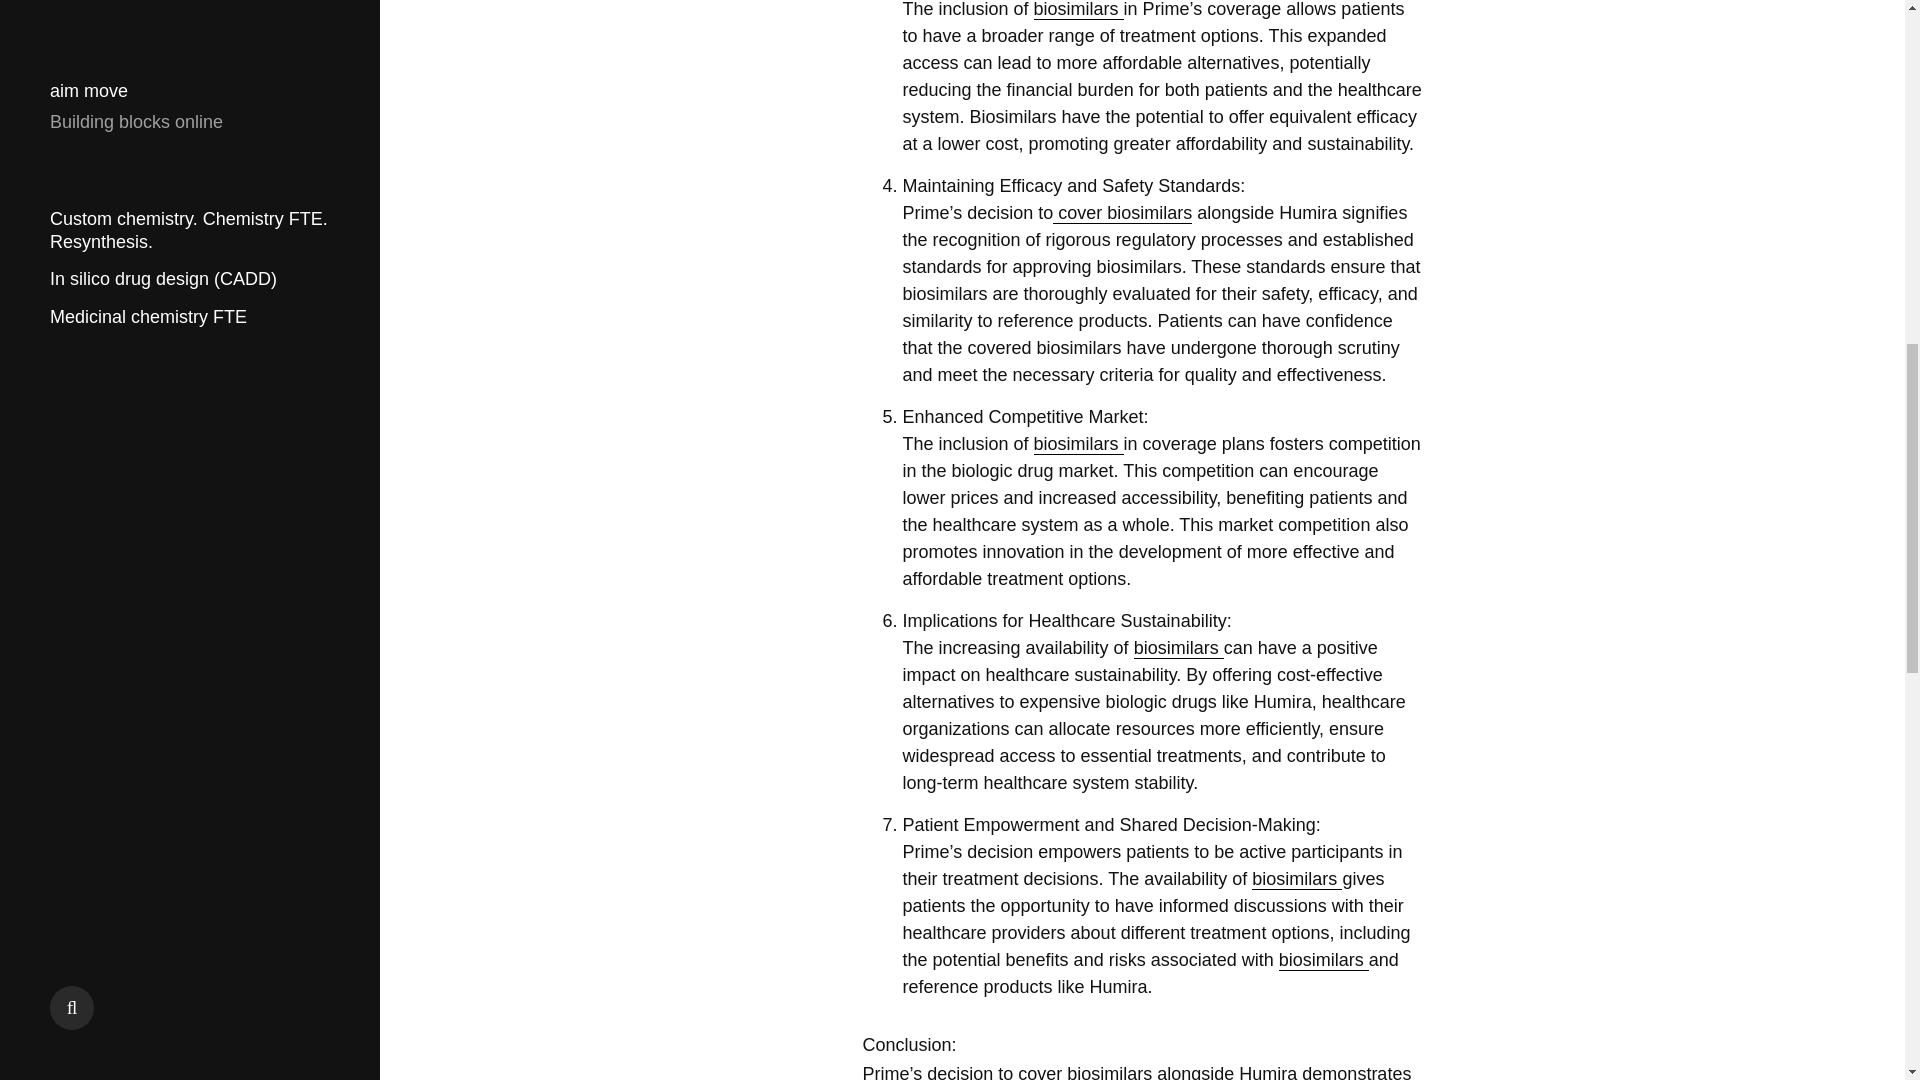 The height and width of the screenshot is (1080, 1920). I want to click on biosimilars, so click(1078, 10).